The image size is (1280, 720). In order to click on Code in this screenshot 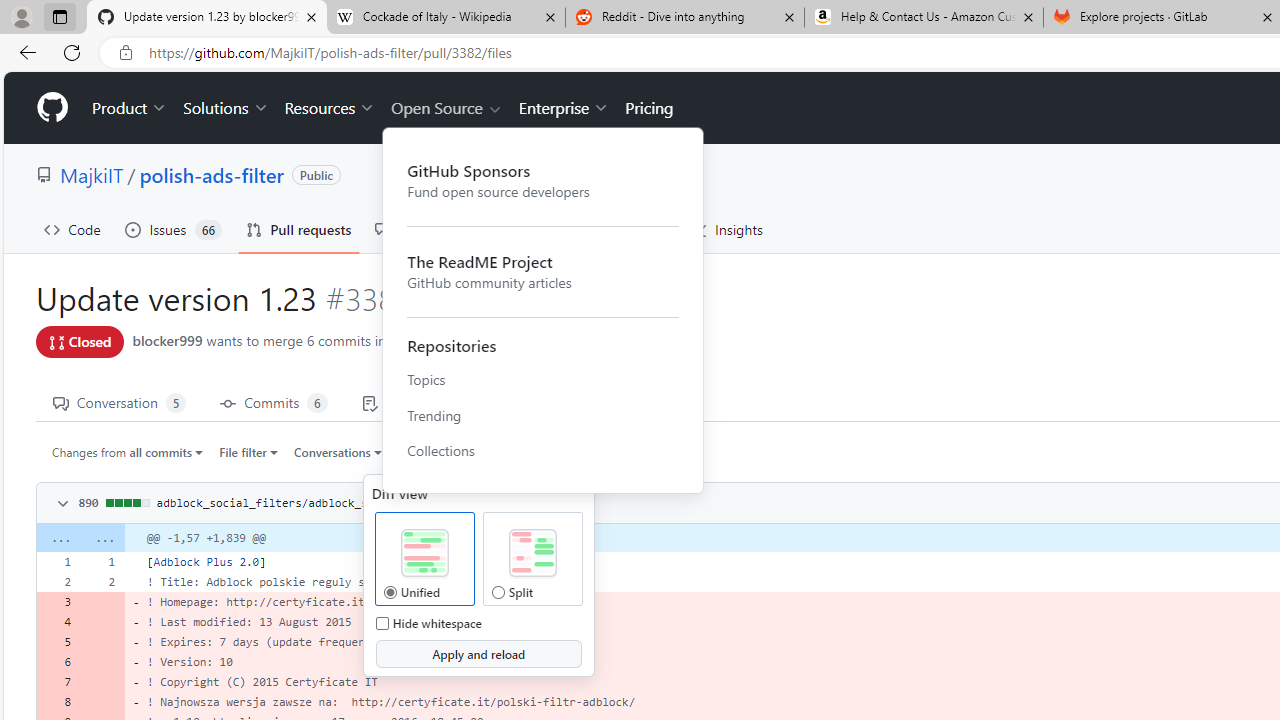, I will do `click(72, 230)`.